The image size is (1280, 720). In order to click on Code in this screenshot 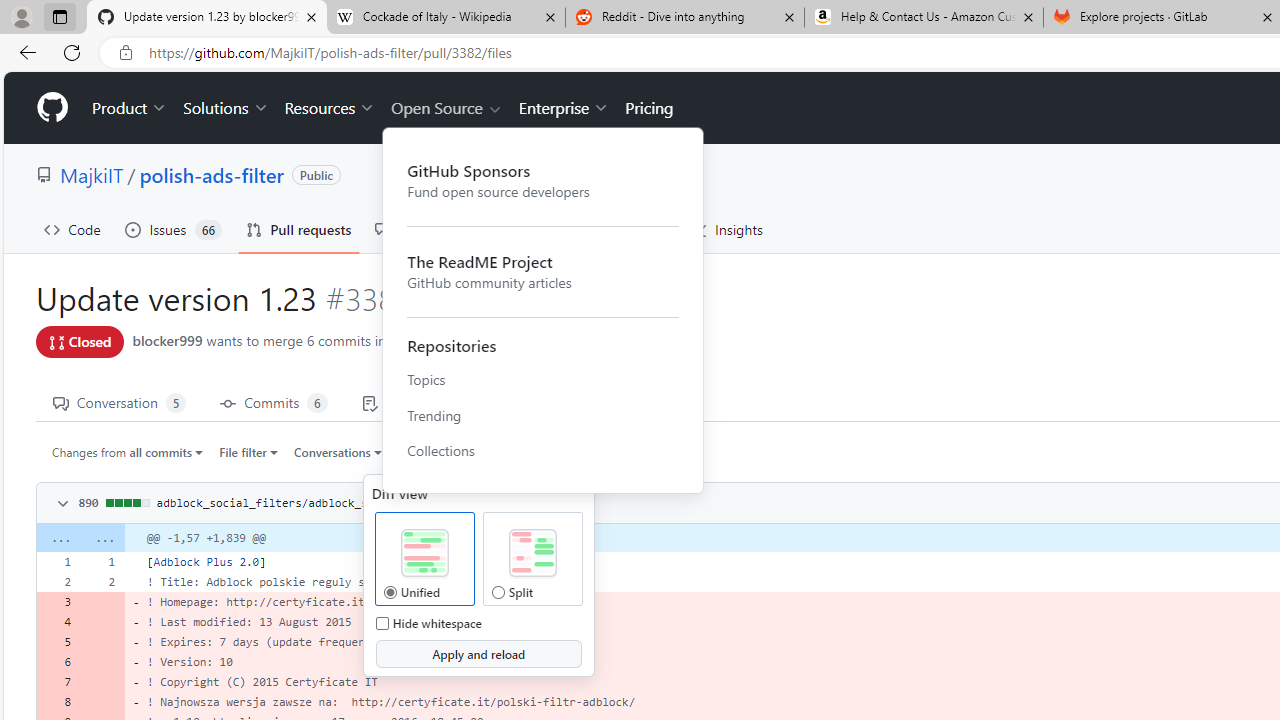, I will do `click(72, 230)`.